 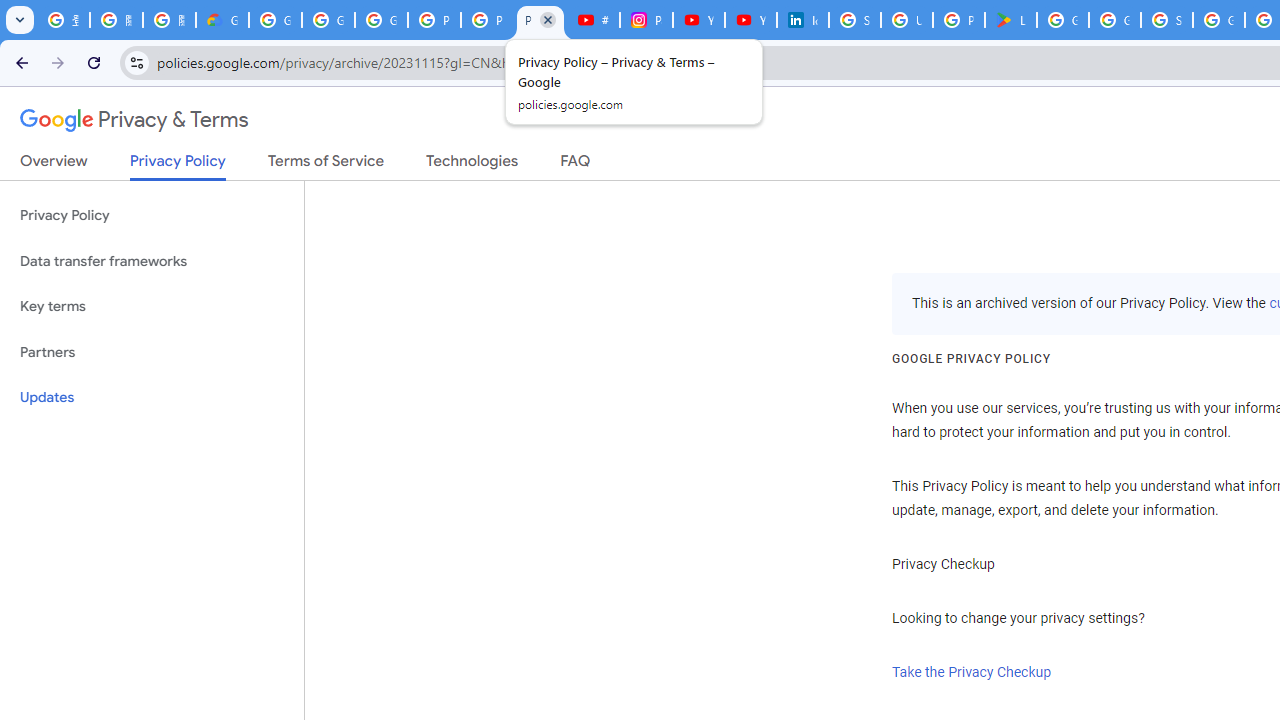 I want to click on Google Workspace - Specific Terms, so click(x=1114, y=20).